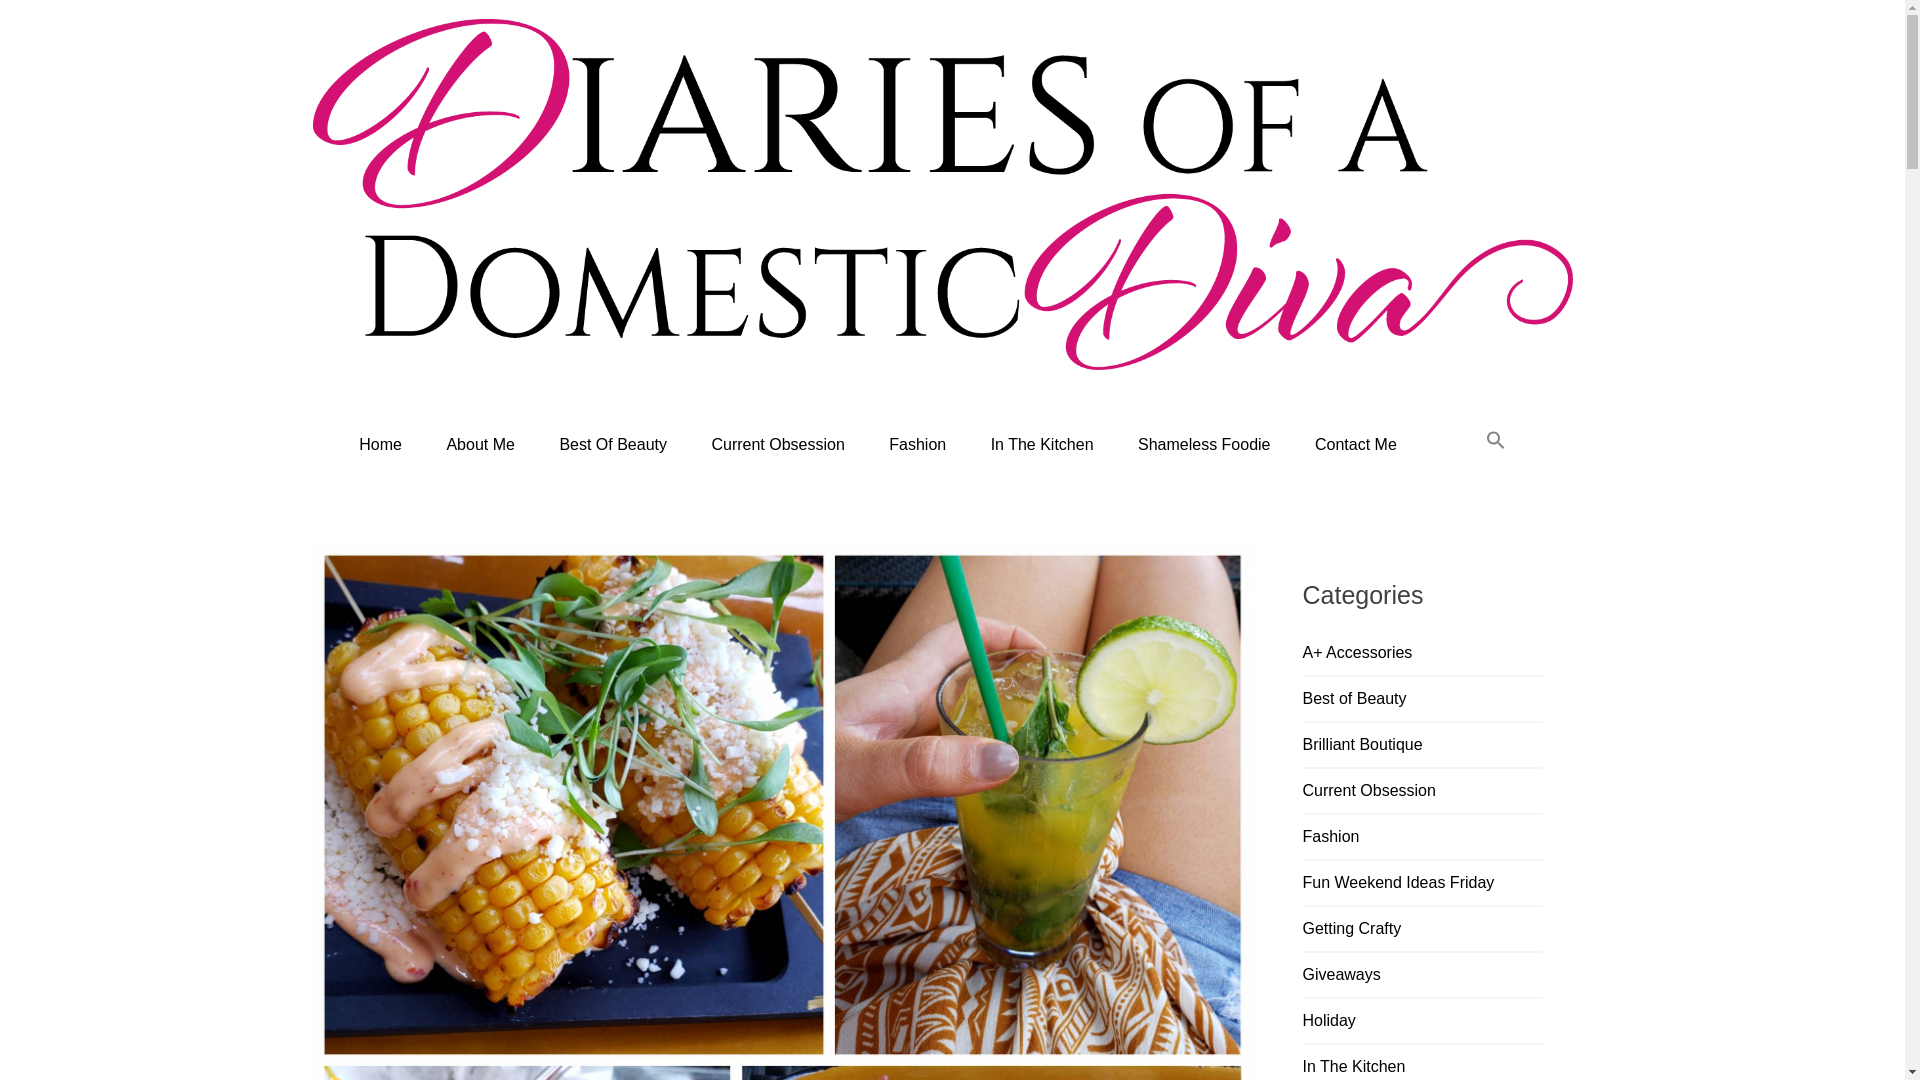  Describe the element at coordinates (1328, 1020) in the screenshot. I see `Holiday` at that location.